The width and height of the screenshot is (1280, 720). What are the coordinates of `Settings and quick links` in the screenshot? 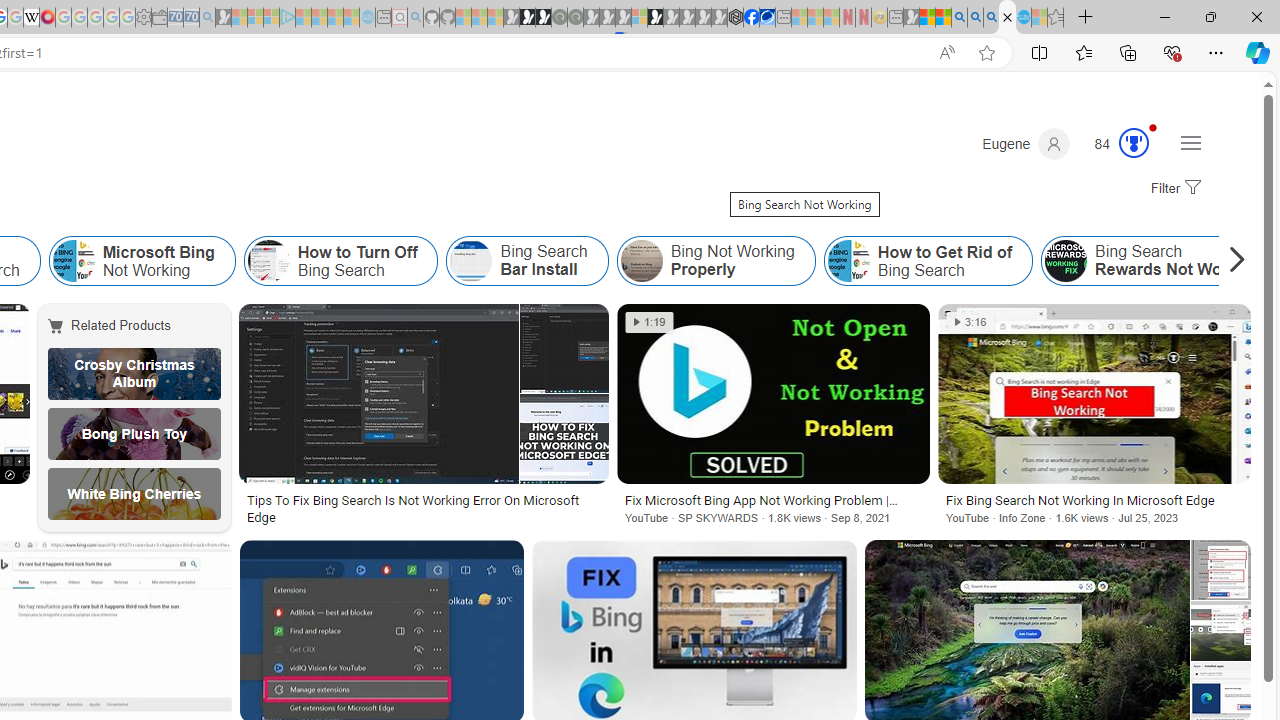 It's located at (1190, 142).